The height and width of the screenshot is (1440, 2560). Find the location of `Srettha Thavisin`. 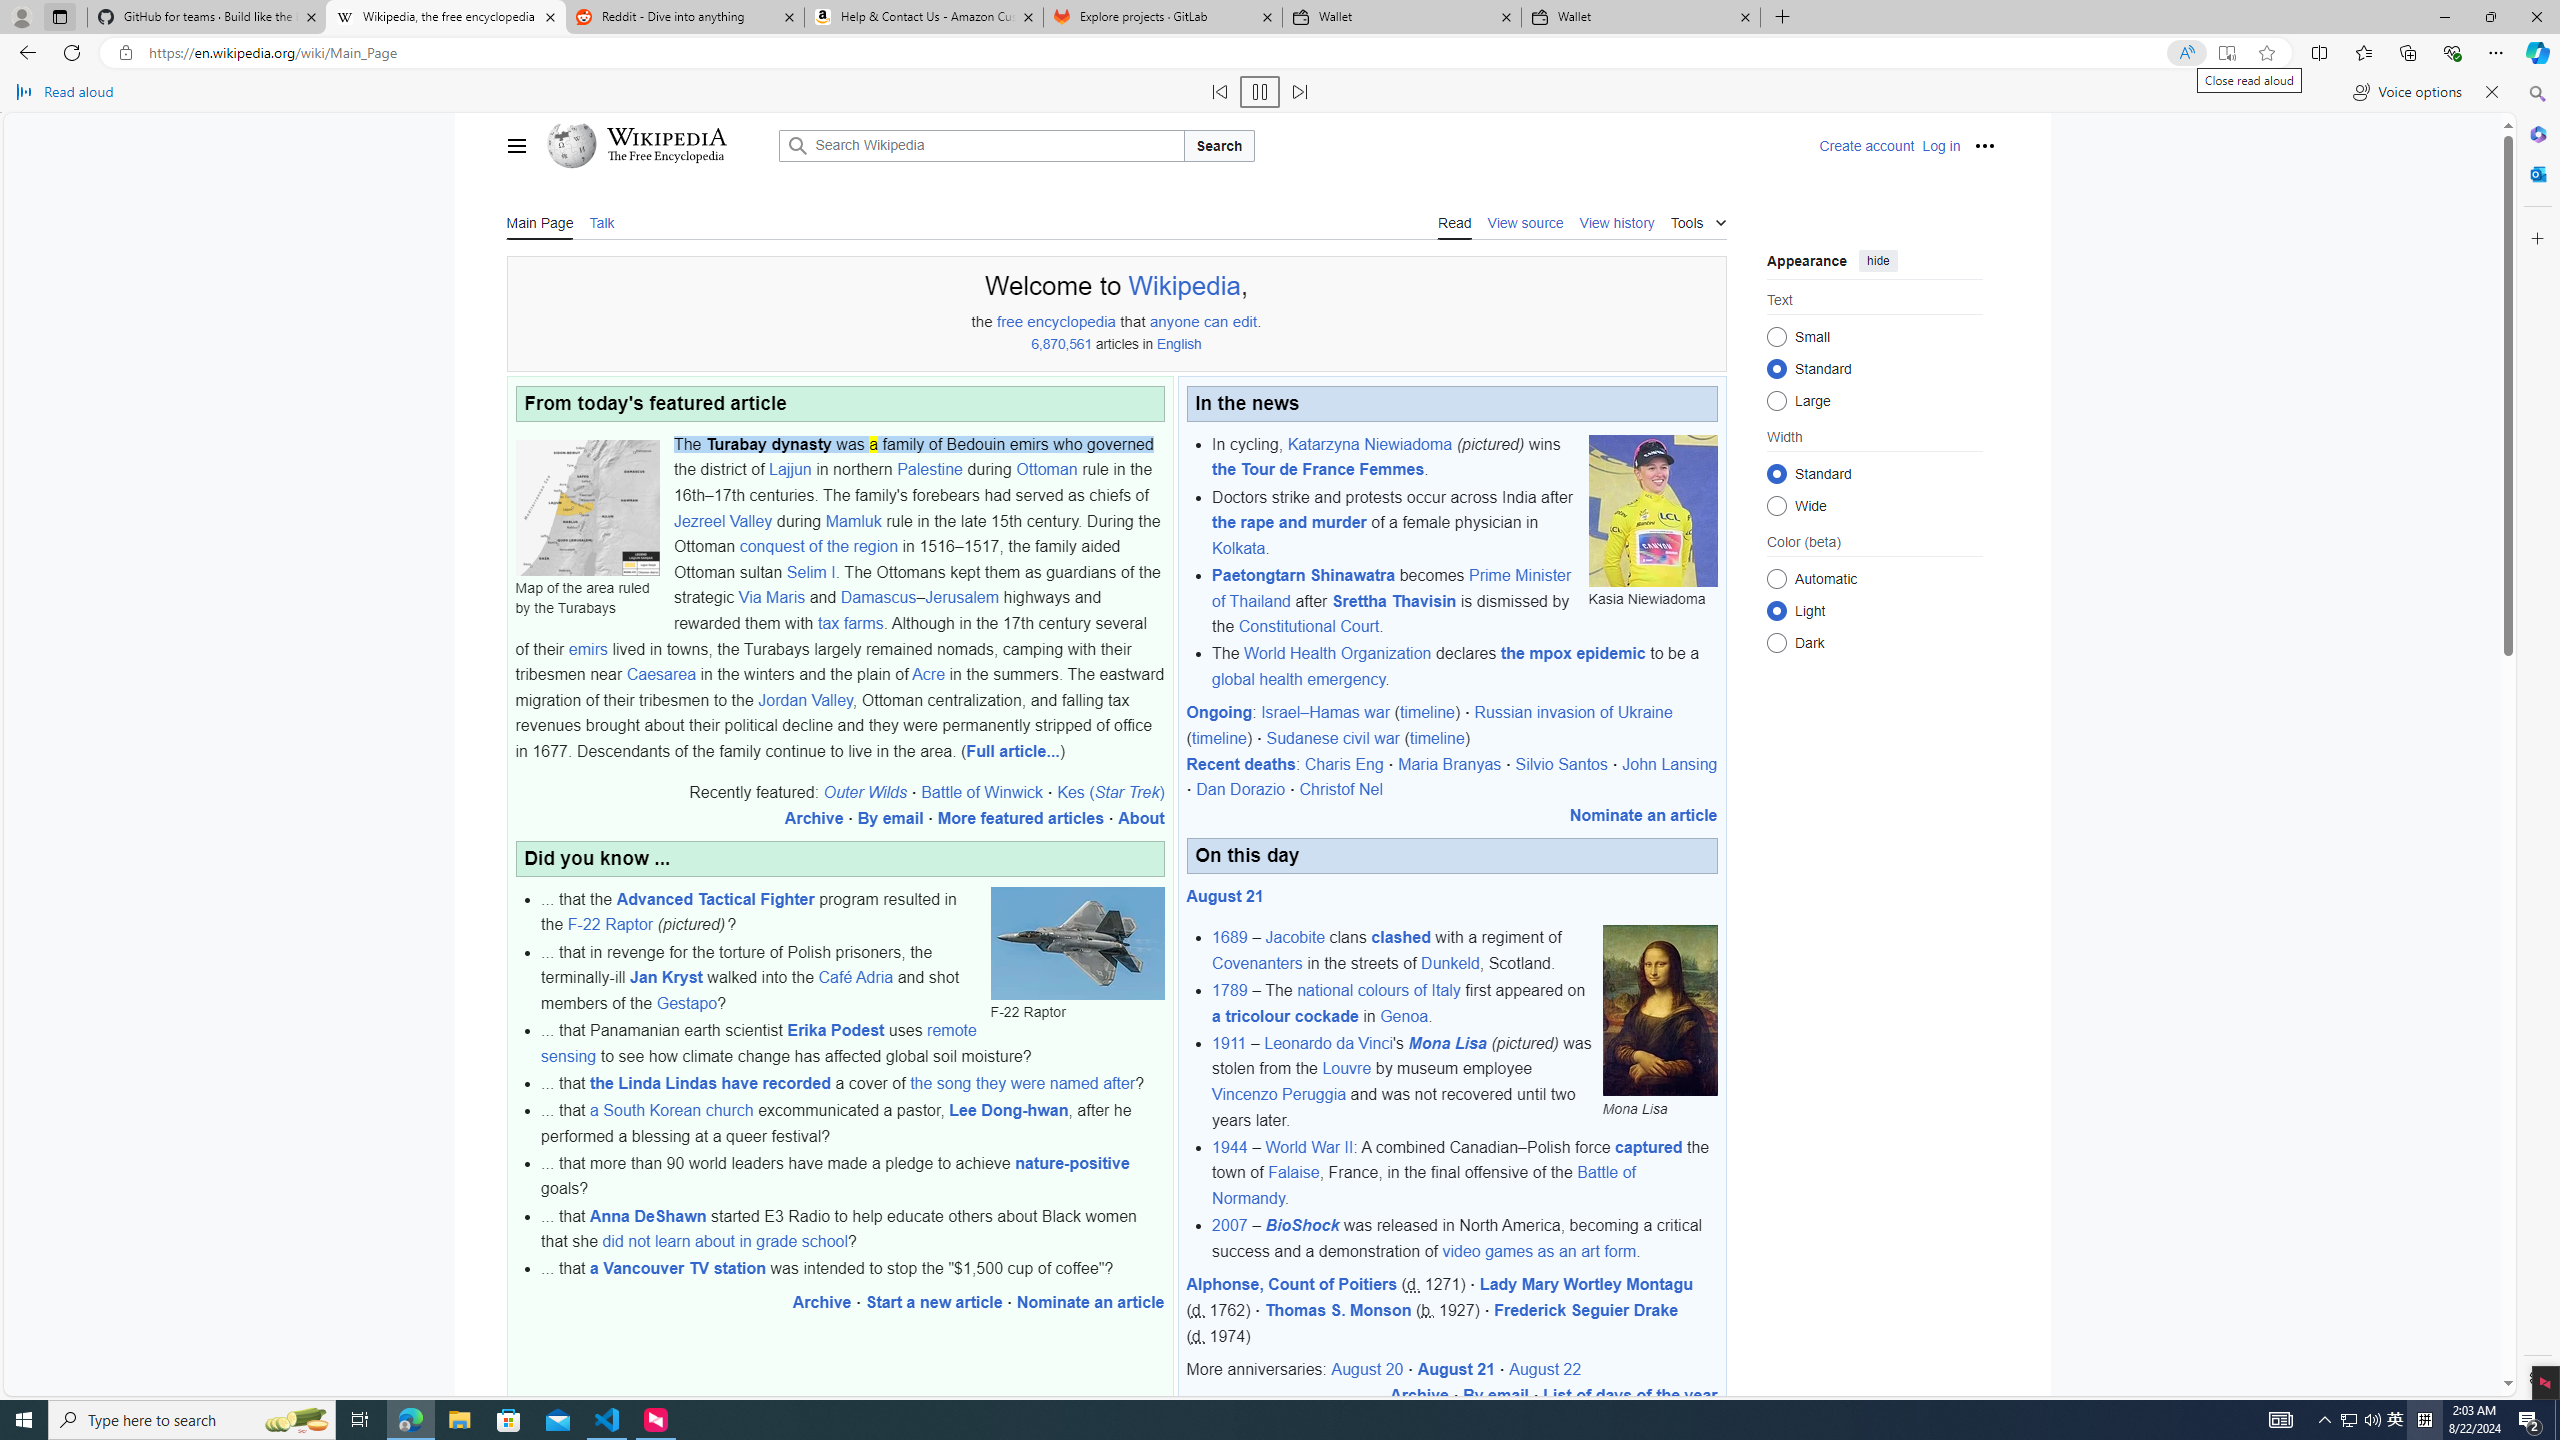

Srettha Thavisin is located at coordinates (1394, 600).